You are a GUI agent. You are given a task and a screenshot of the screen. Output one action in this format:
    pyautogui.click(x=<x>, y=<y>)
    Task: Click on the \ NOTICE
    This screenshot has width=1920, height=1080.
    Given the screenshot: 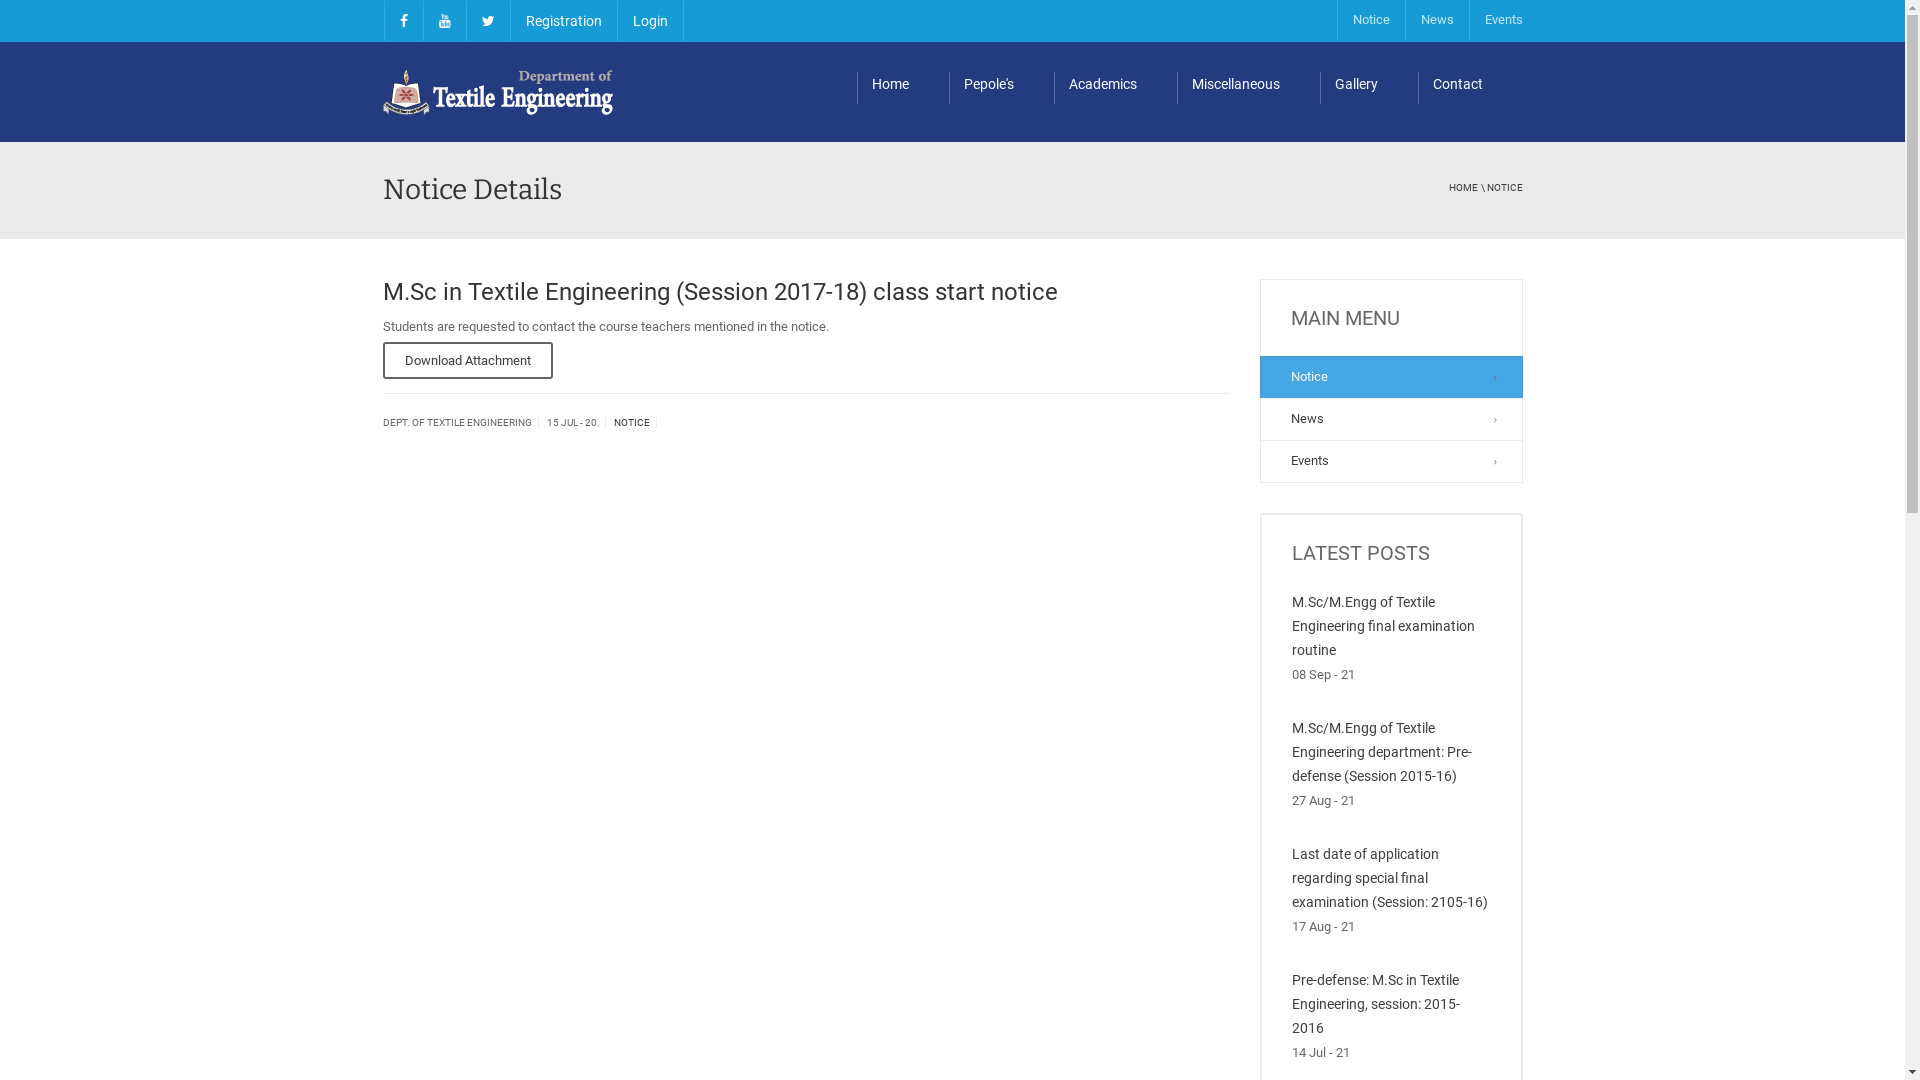 What is the action you would take?
    pyautogui.click(x=1501, y=188)
    